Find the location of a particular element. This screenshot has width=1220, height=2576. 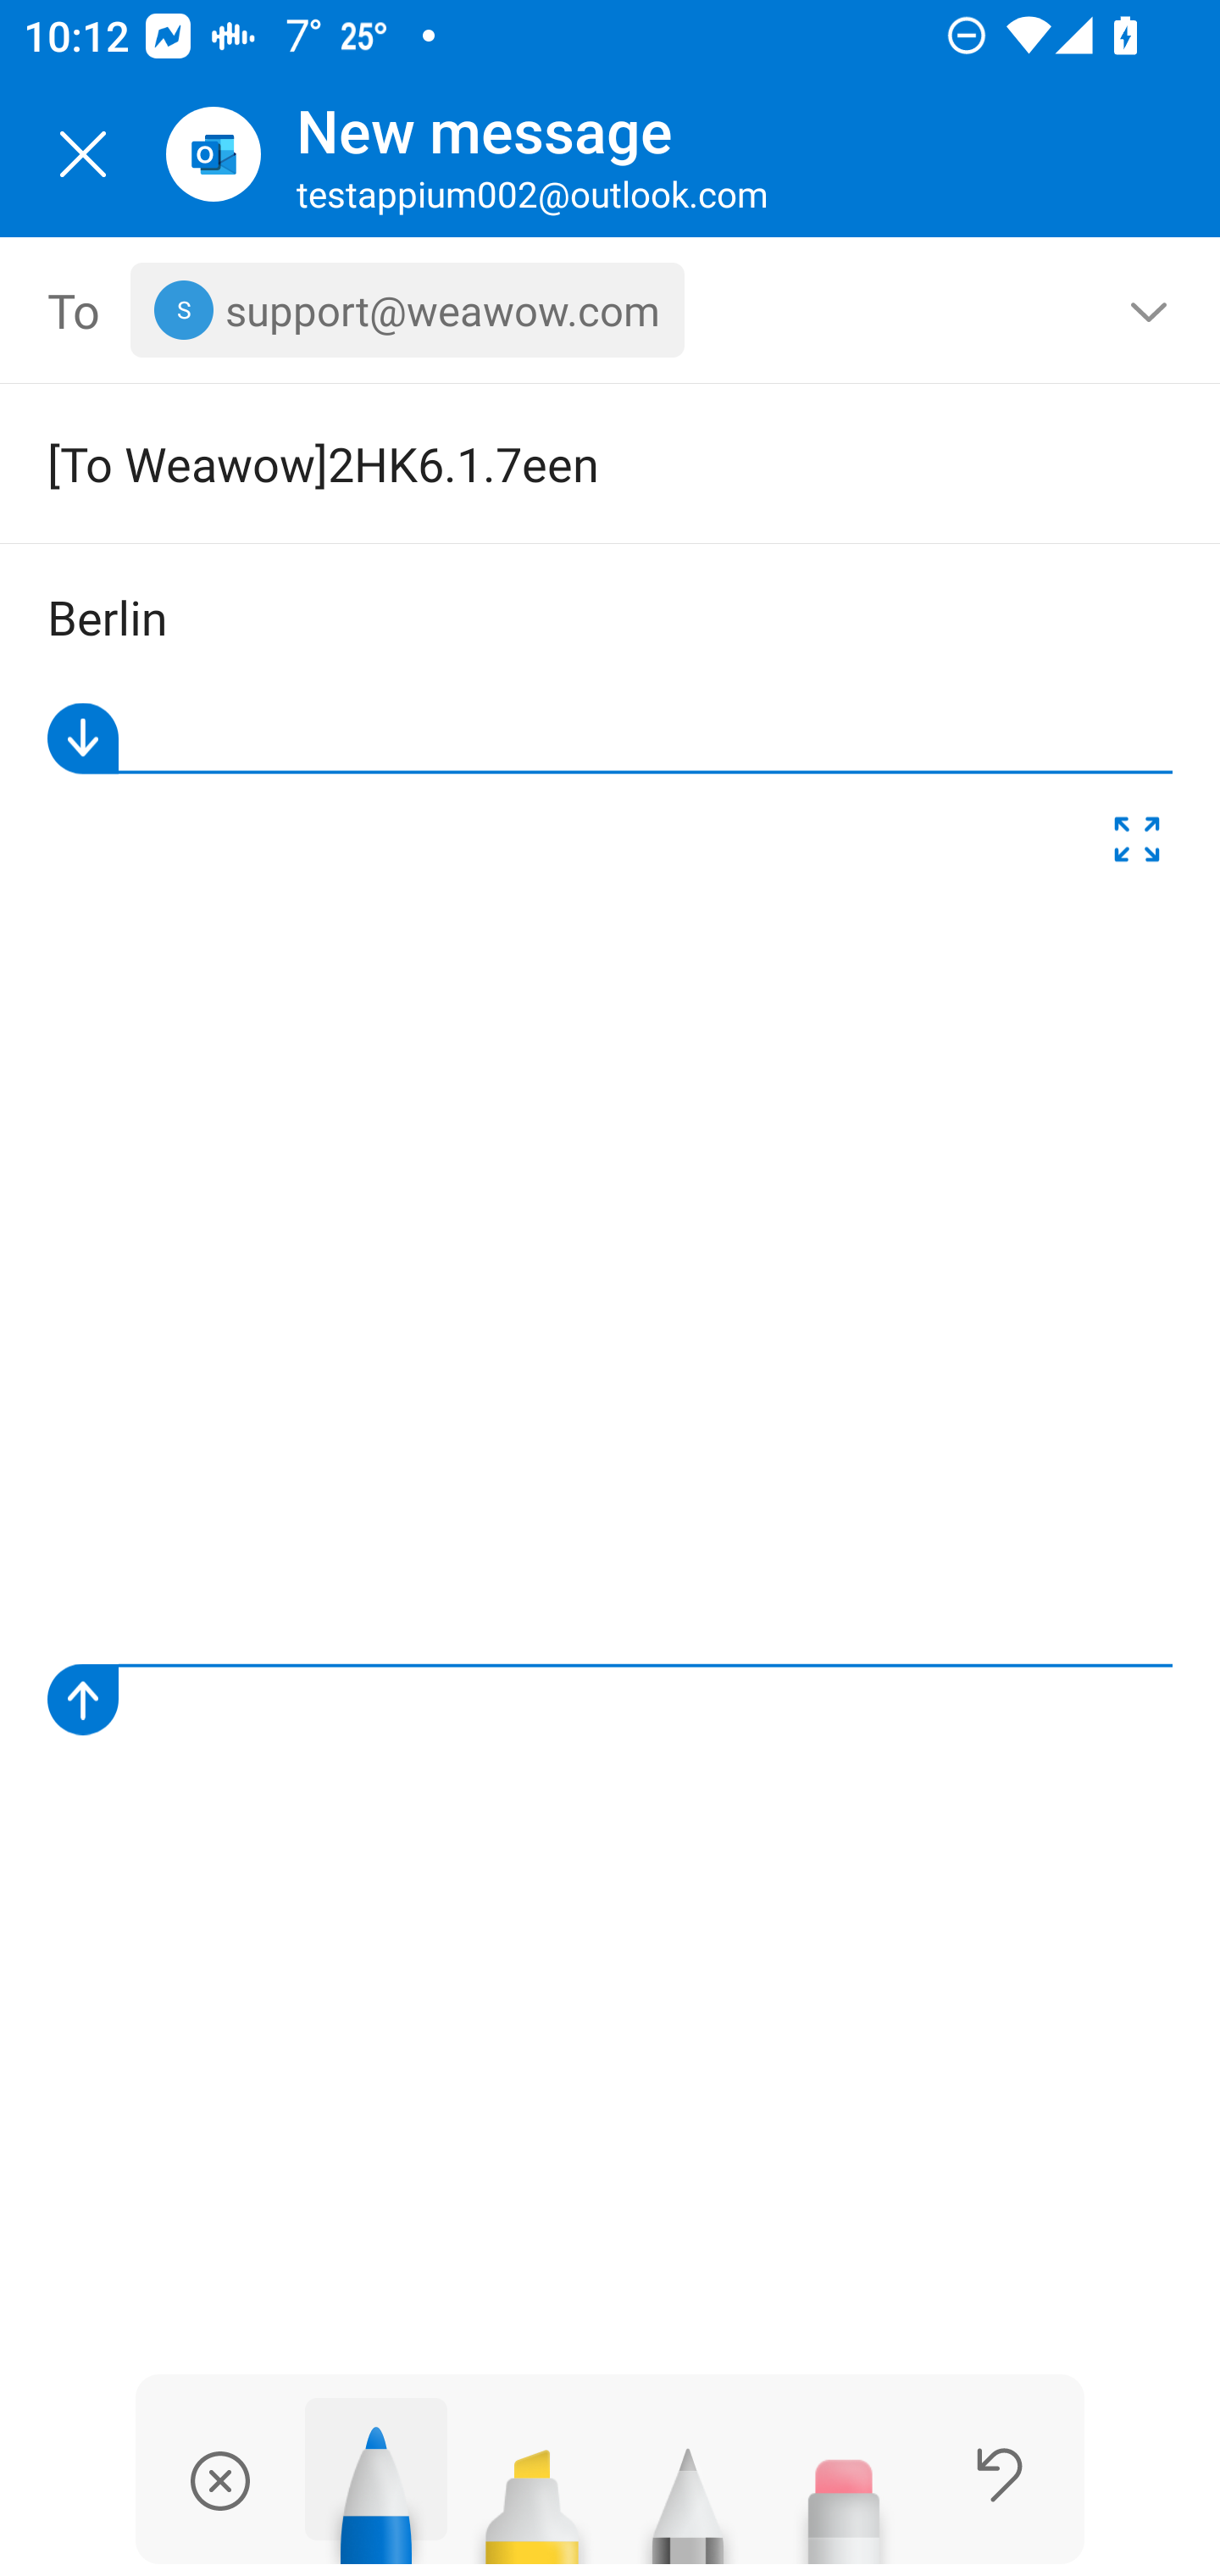

Canvas Lower Bound is located at coordinates (610, 1700).